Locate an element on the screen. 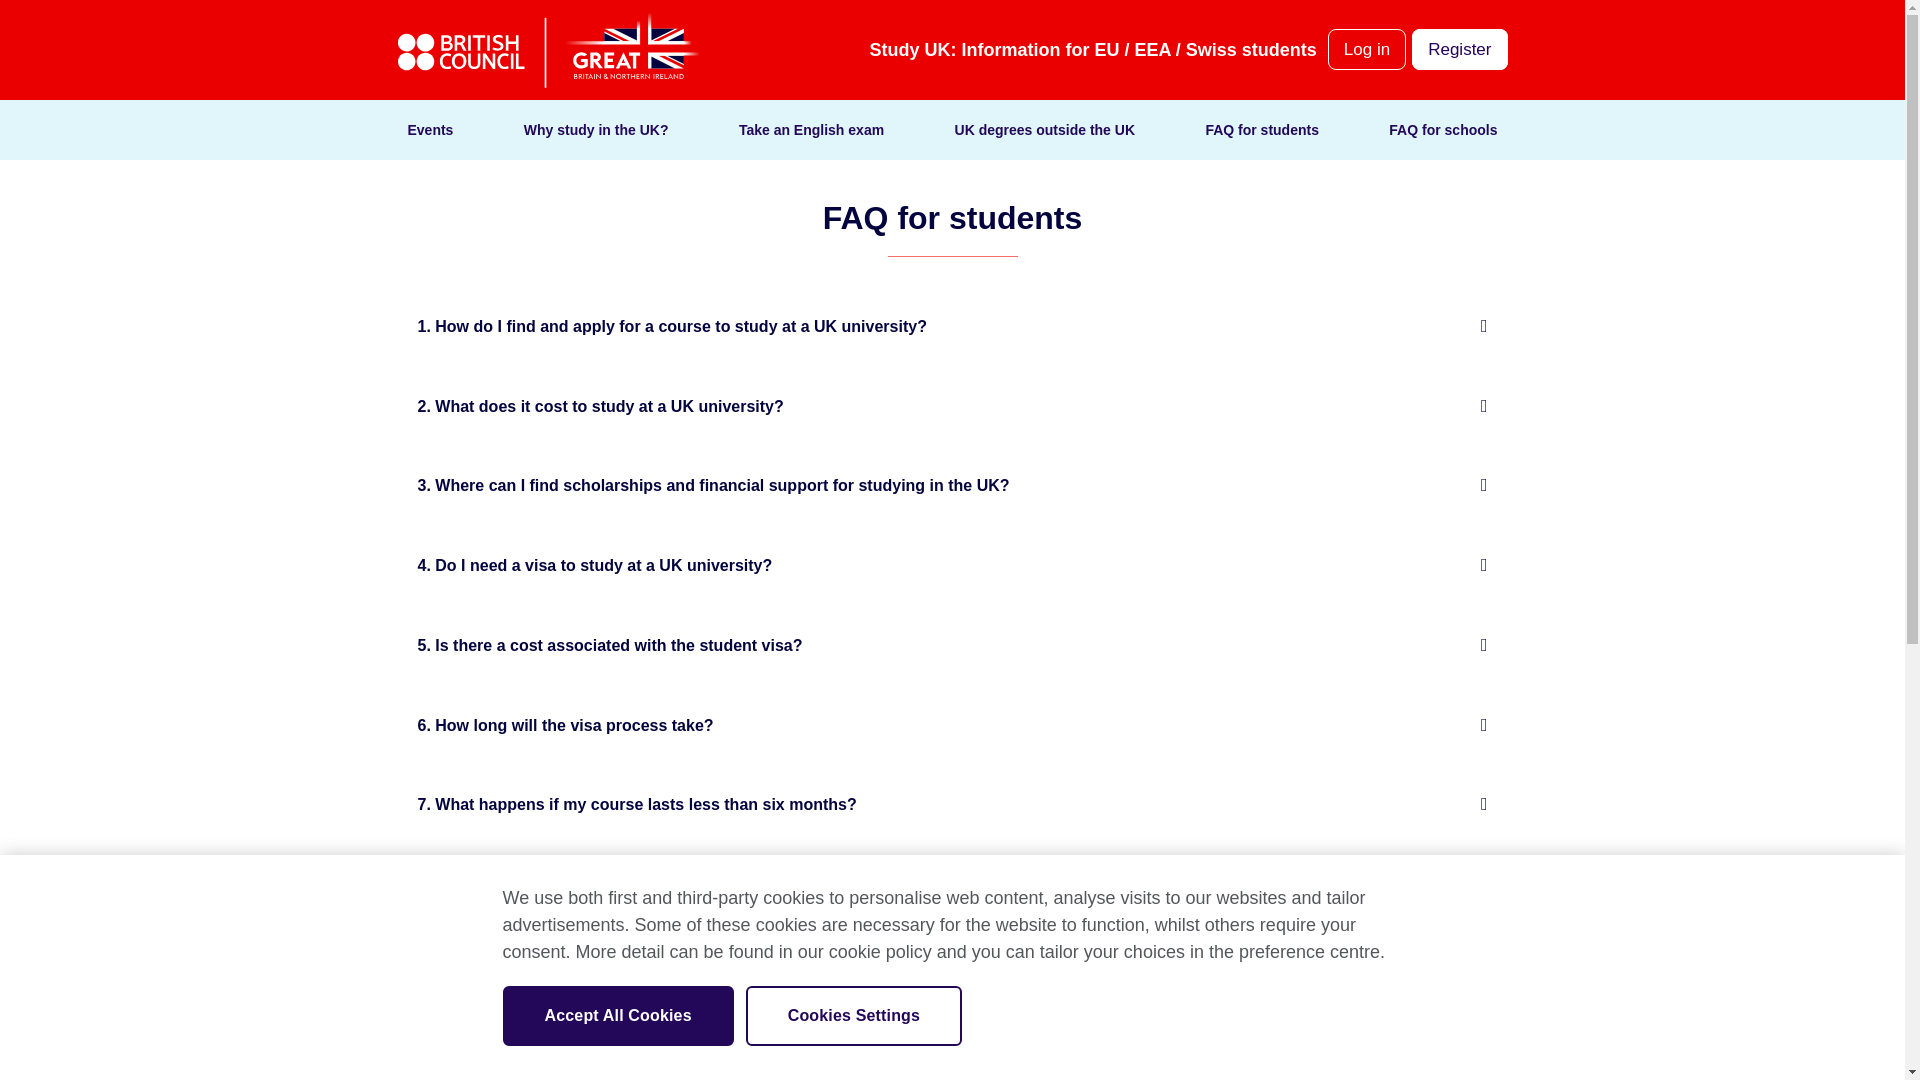 The height and width of the screenshot is (1080, 1920). Register is located at coordinates (1459, 50).